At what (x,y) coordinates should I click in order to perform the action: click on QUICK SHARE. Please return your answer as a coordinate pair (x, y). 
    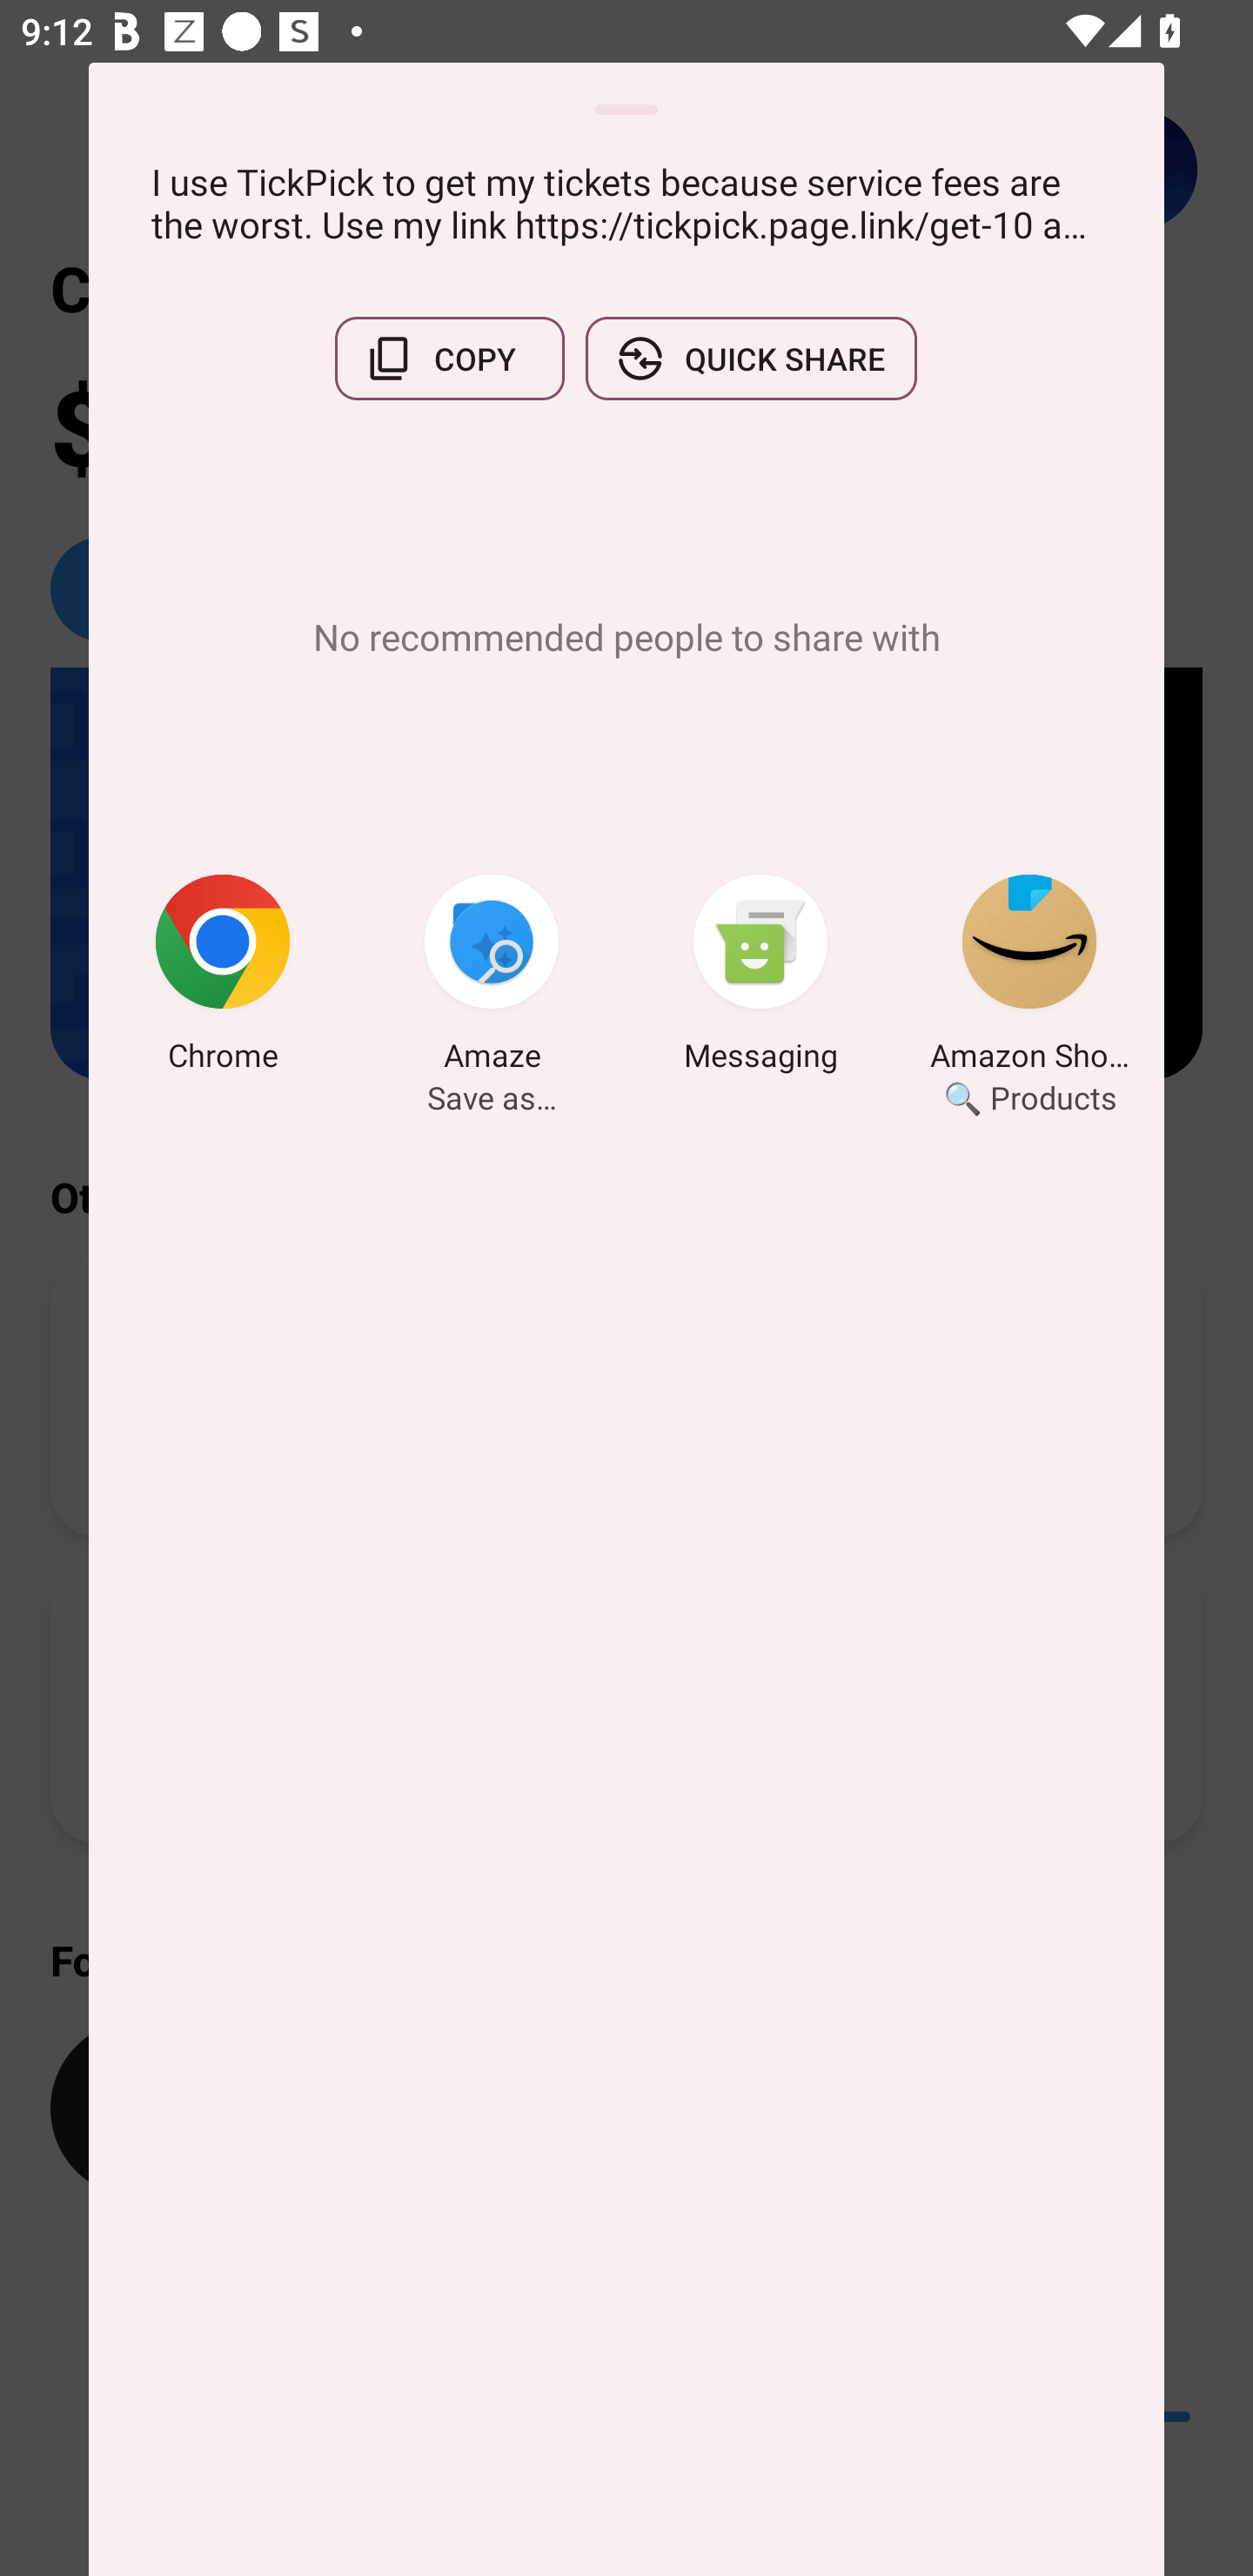
    Looking at the image, I should click on (751, 359).